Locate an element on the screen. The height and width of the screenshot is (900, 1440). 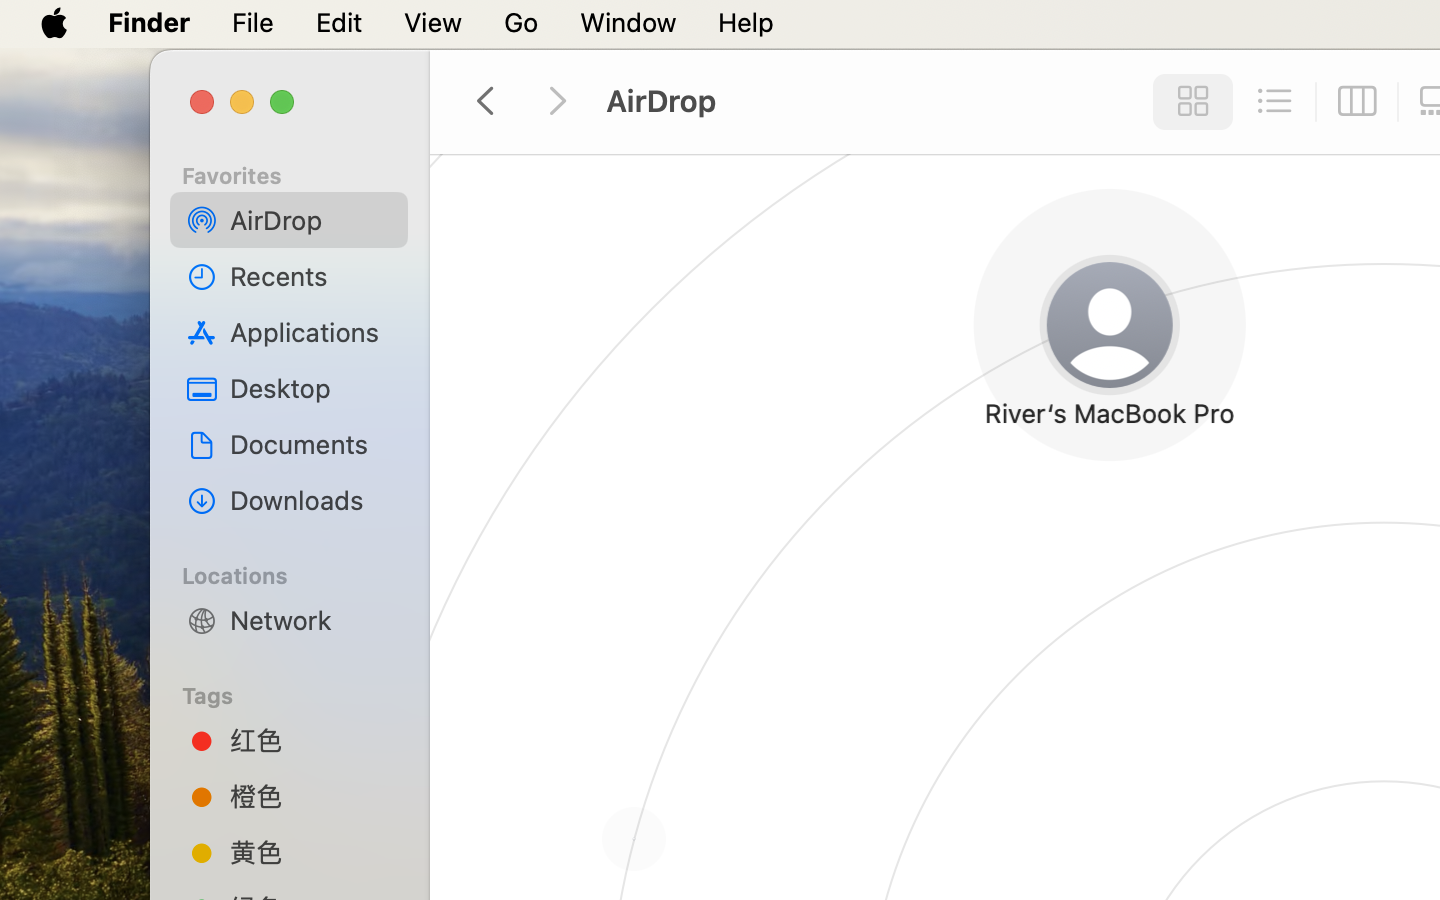
River‘s MacBook Pro is located at coordinates (1056, 424).